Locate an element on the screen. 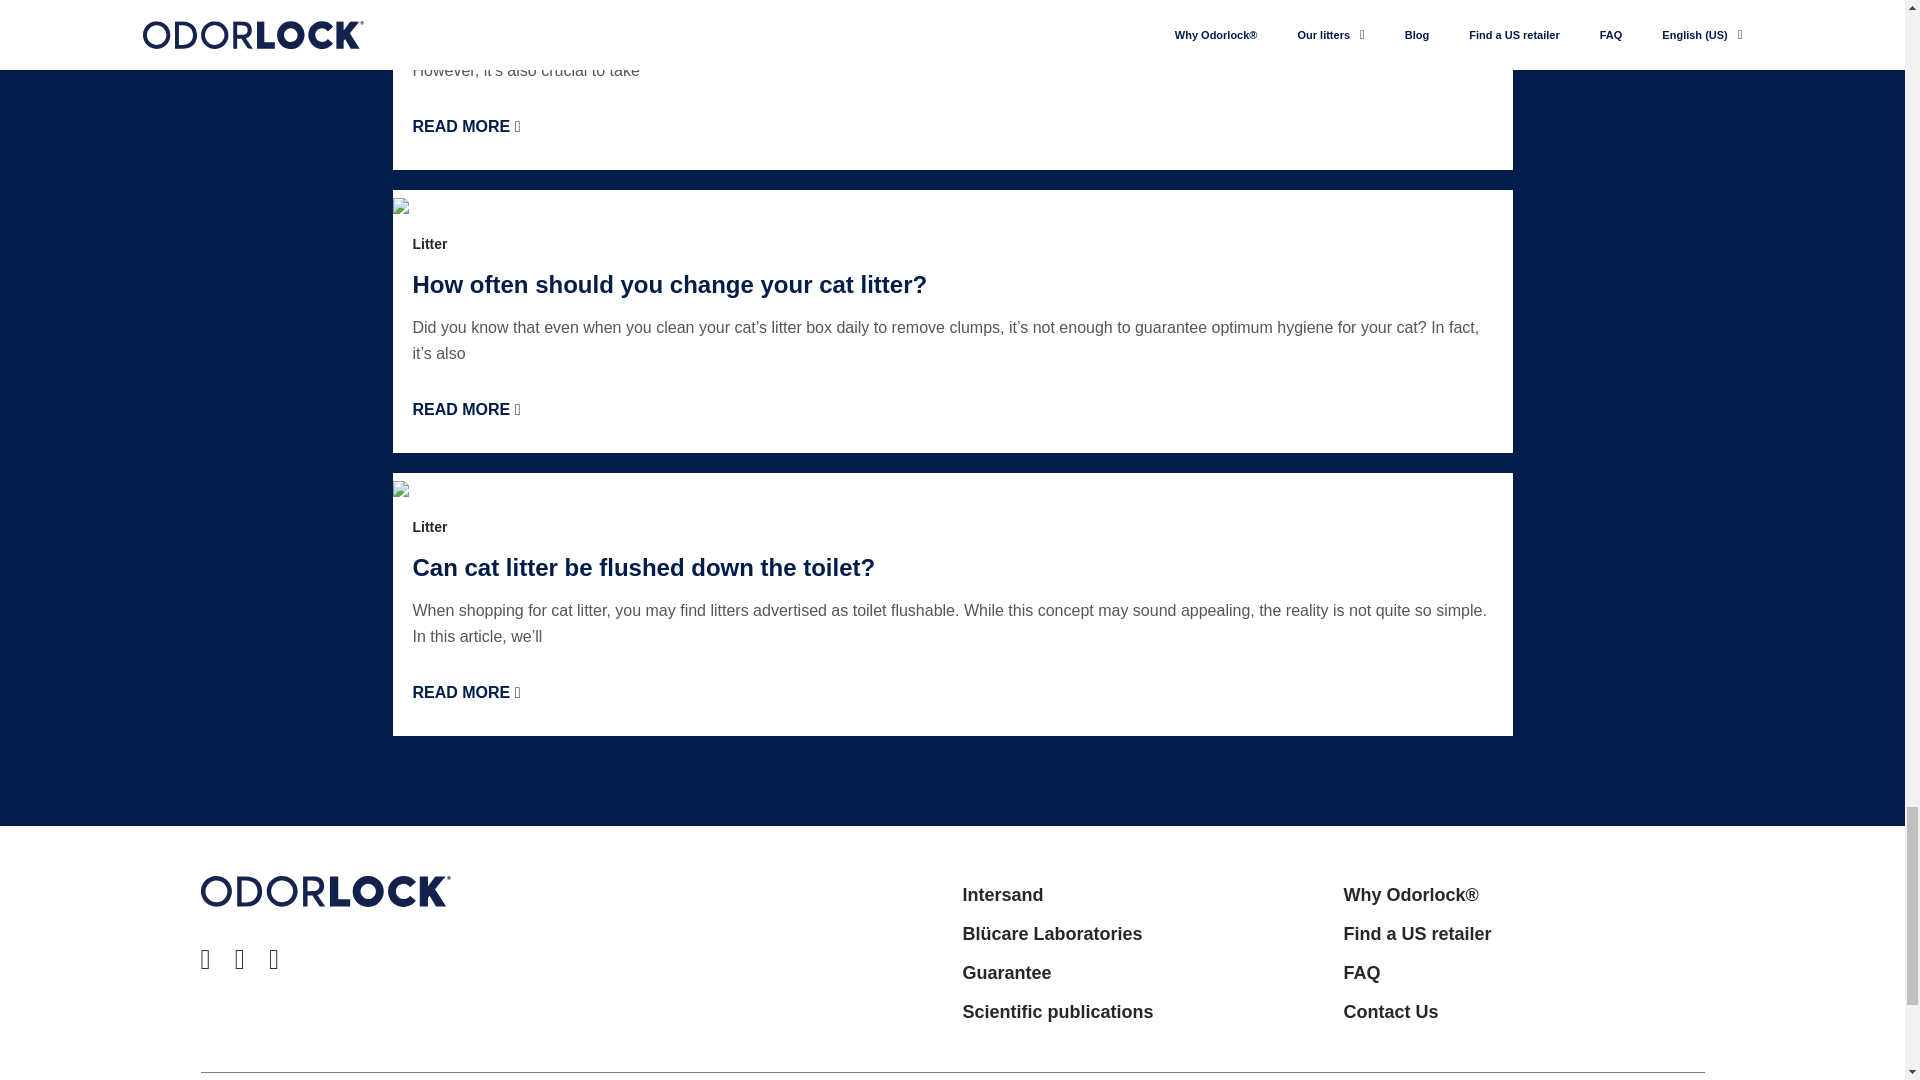  READ MORE is located at coordinates (466, 692).